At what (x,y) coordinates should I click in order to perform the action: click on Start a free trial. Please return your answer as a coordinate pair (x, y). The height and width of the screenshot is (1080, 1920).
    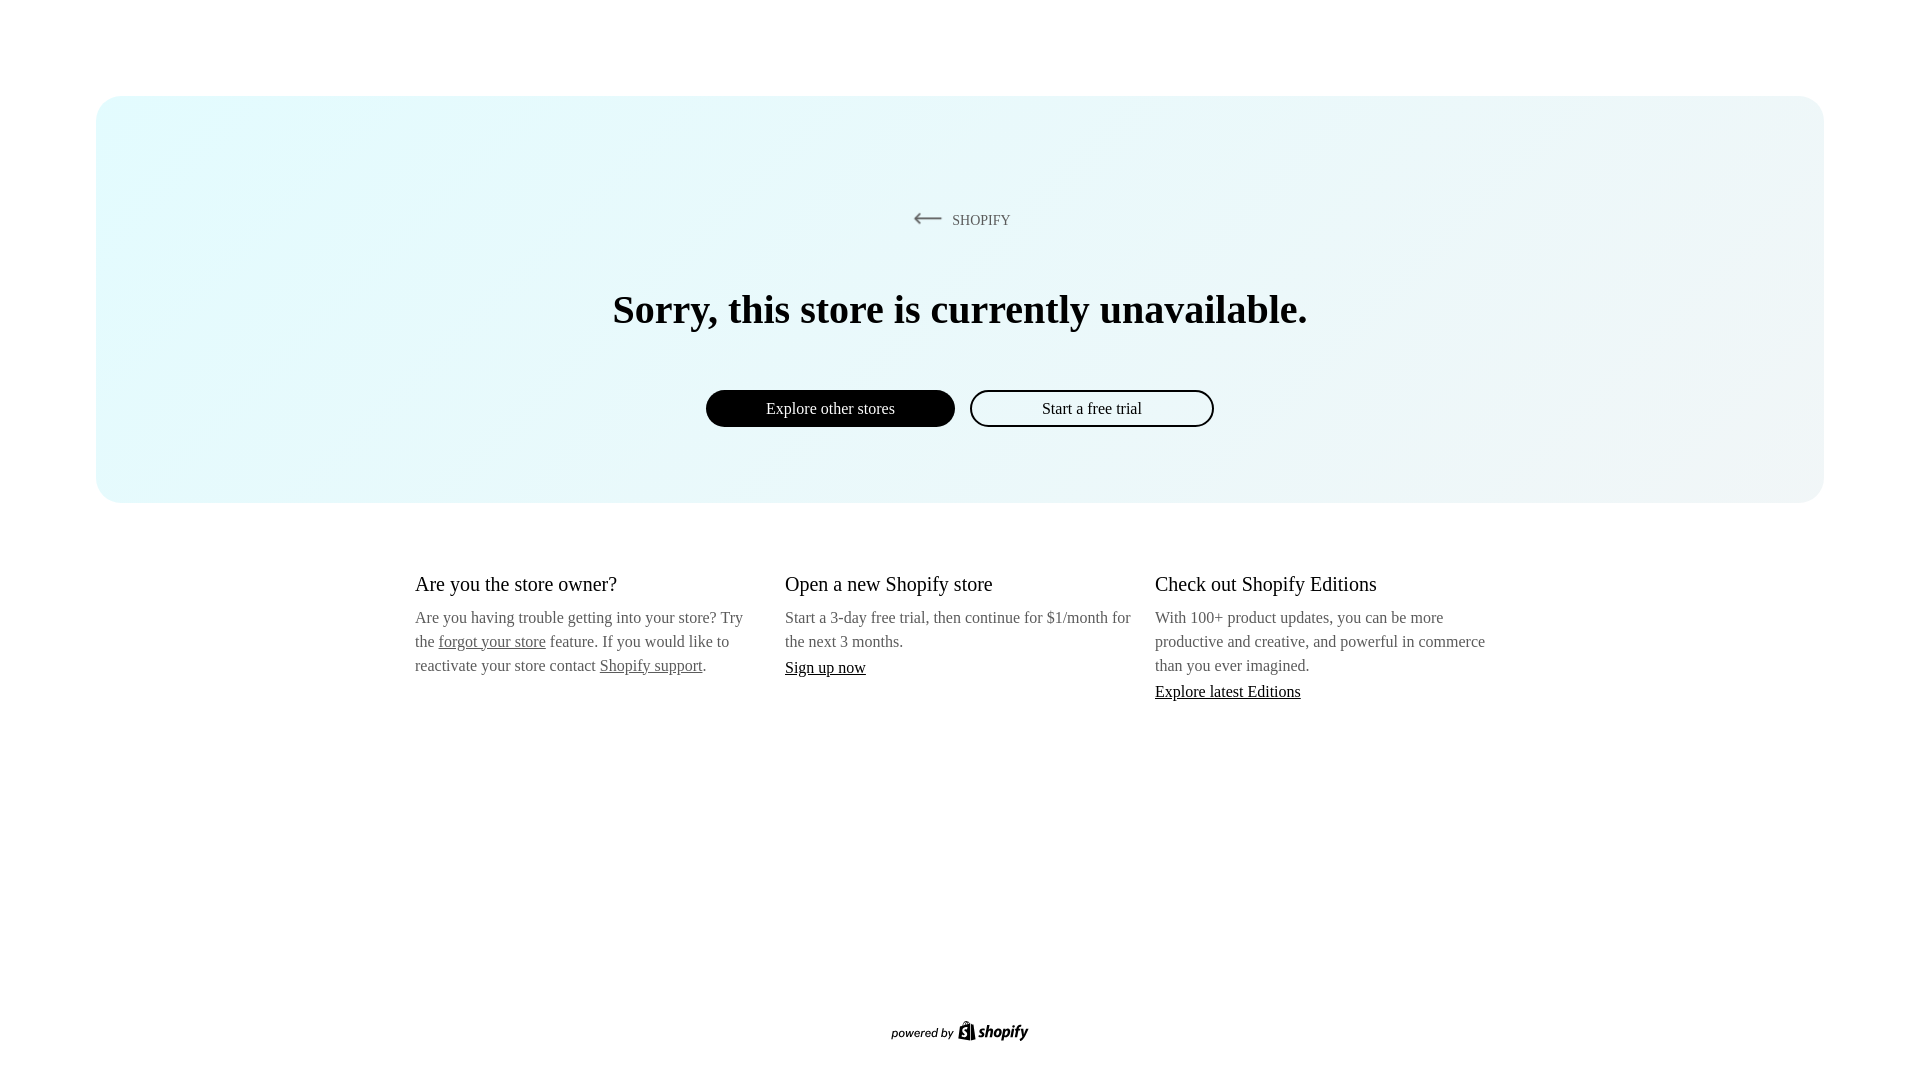
    Looking at the image, I should click on (1091, 408).